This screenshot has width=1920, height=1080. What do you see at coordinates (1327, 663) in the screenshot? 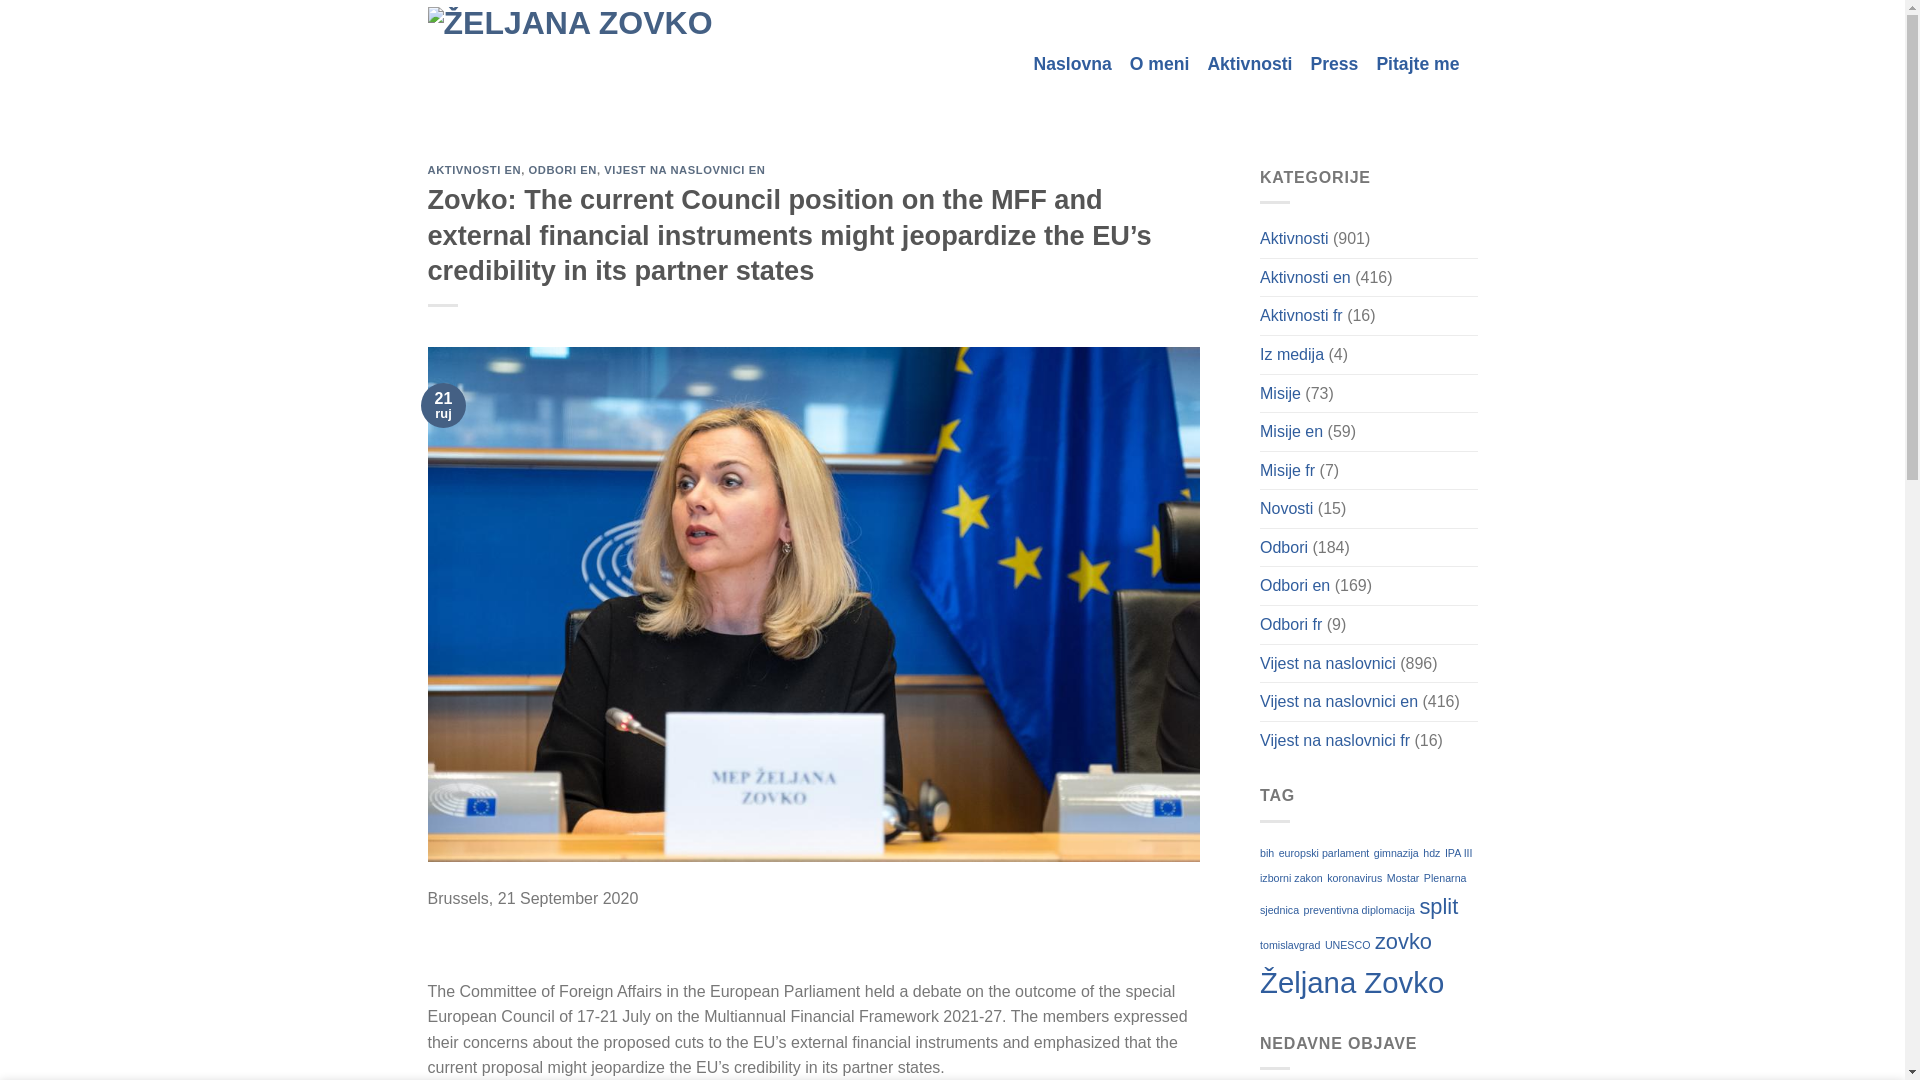
I see `Vijest na naslovnici` at bounding box center [1327, 663].